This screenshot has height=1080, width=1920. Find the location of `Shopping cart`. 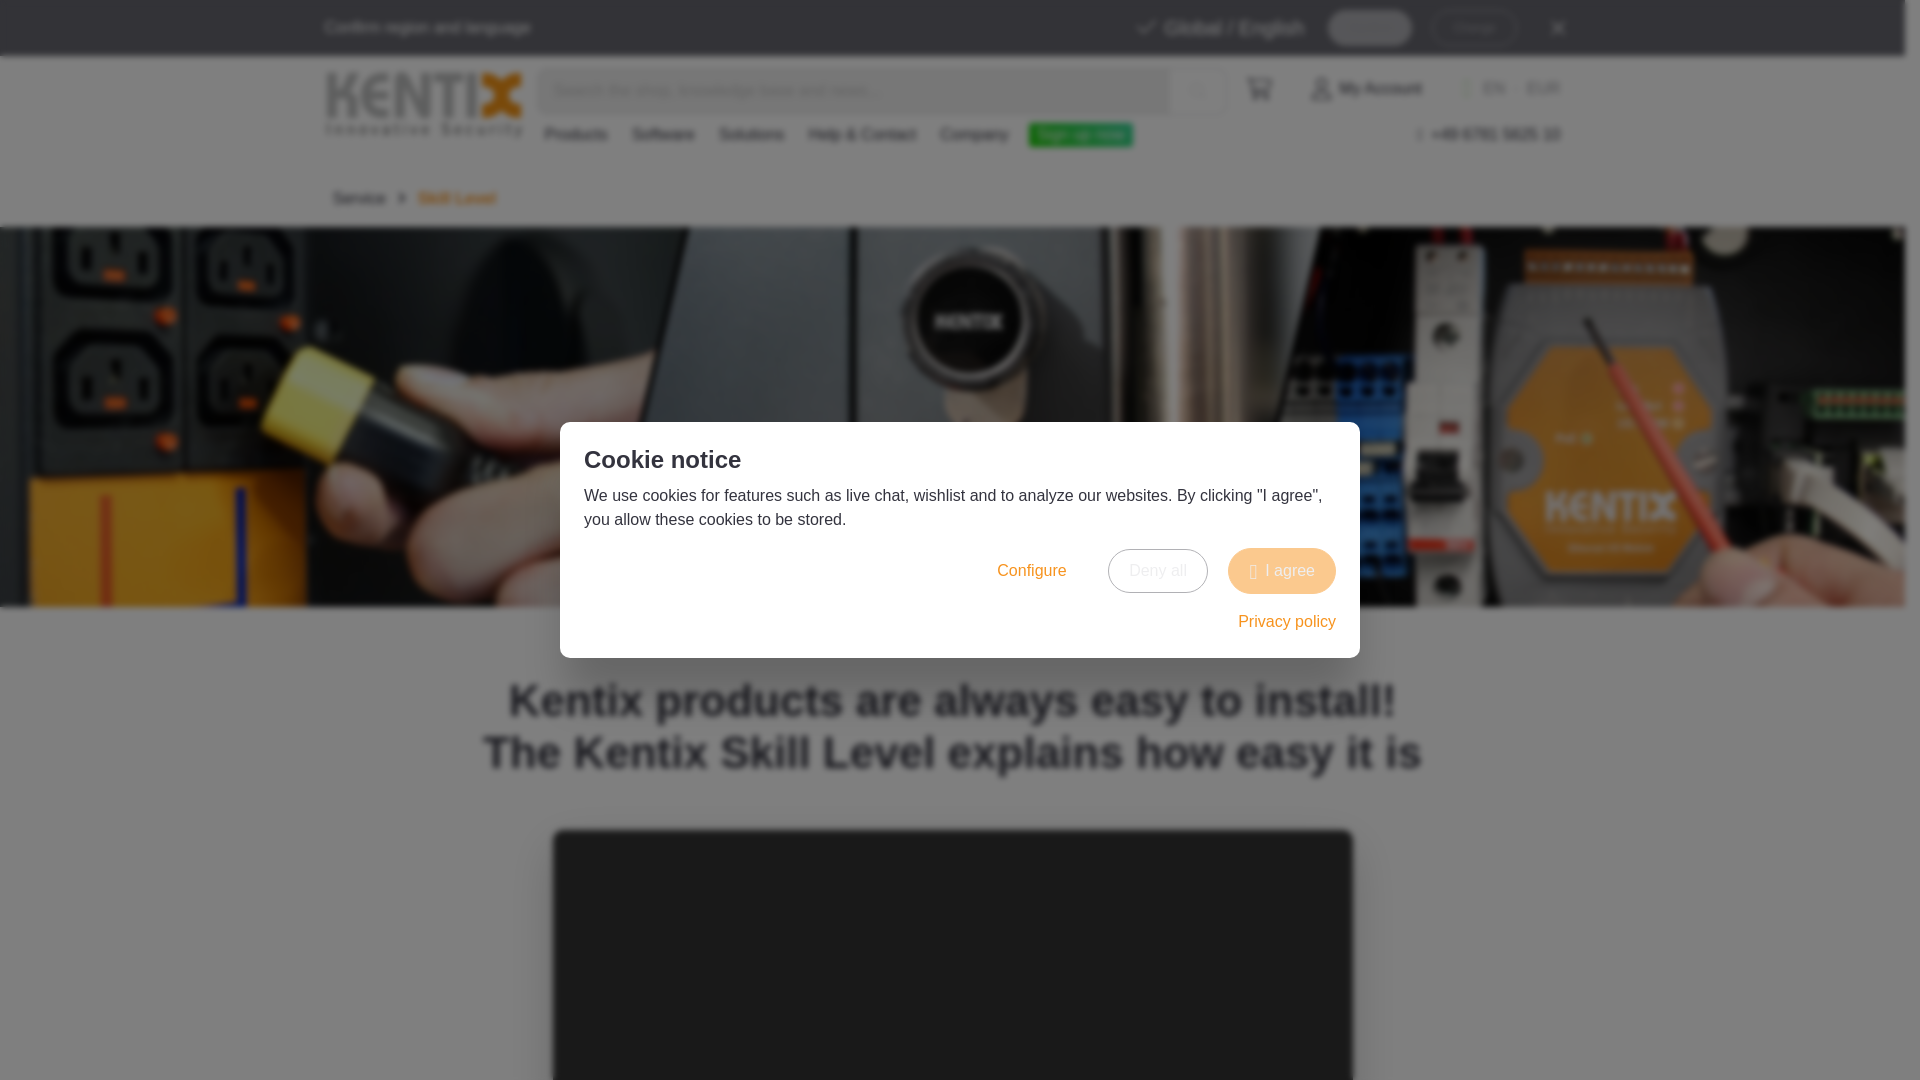

Shopping cart is located at coordinates (1259, 89).